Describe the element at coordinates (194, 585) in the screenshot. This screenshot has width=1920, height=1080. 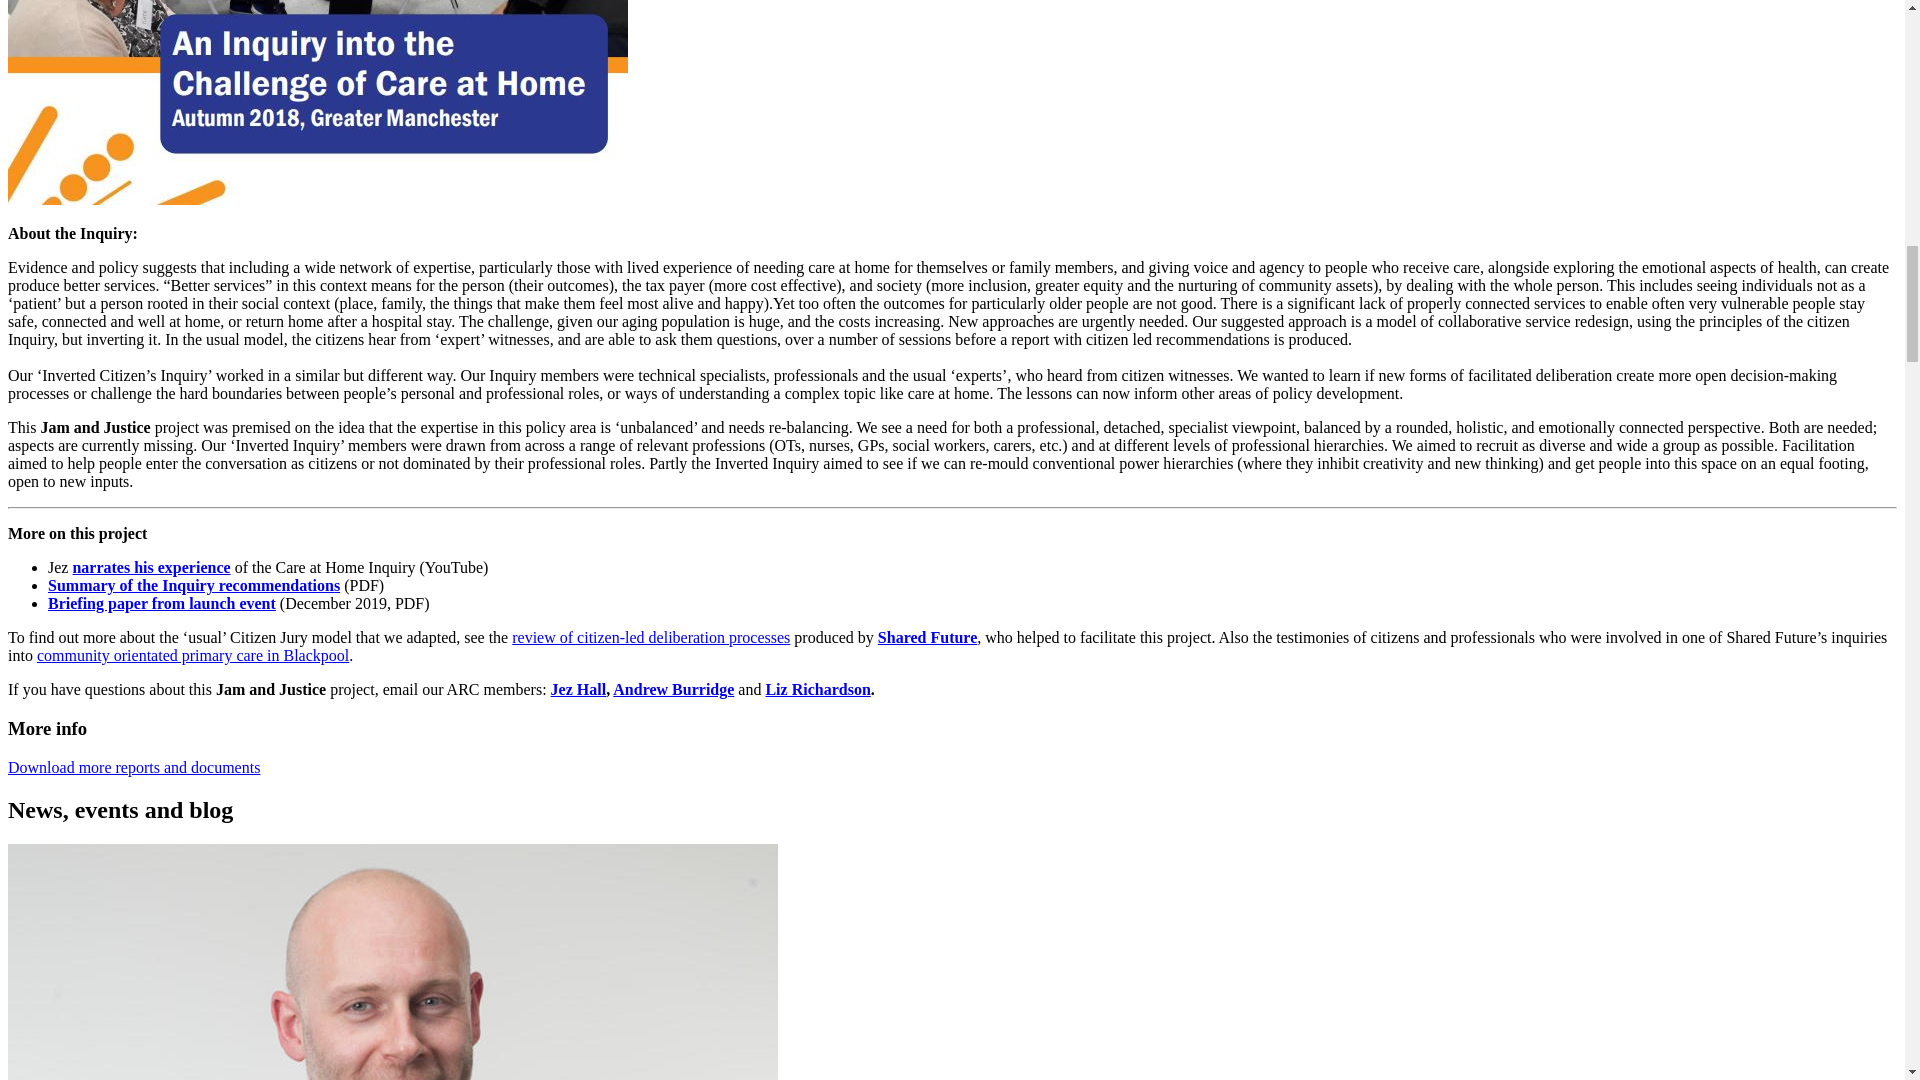
I see `Summary of the Inquiry recommendations` at that location.